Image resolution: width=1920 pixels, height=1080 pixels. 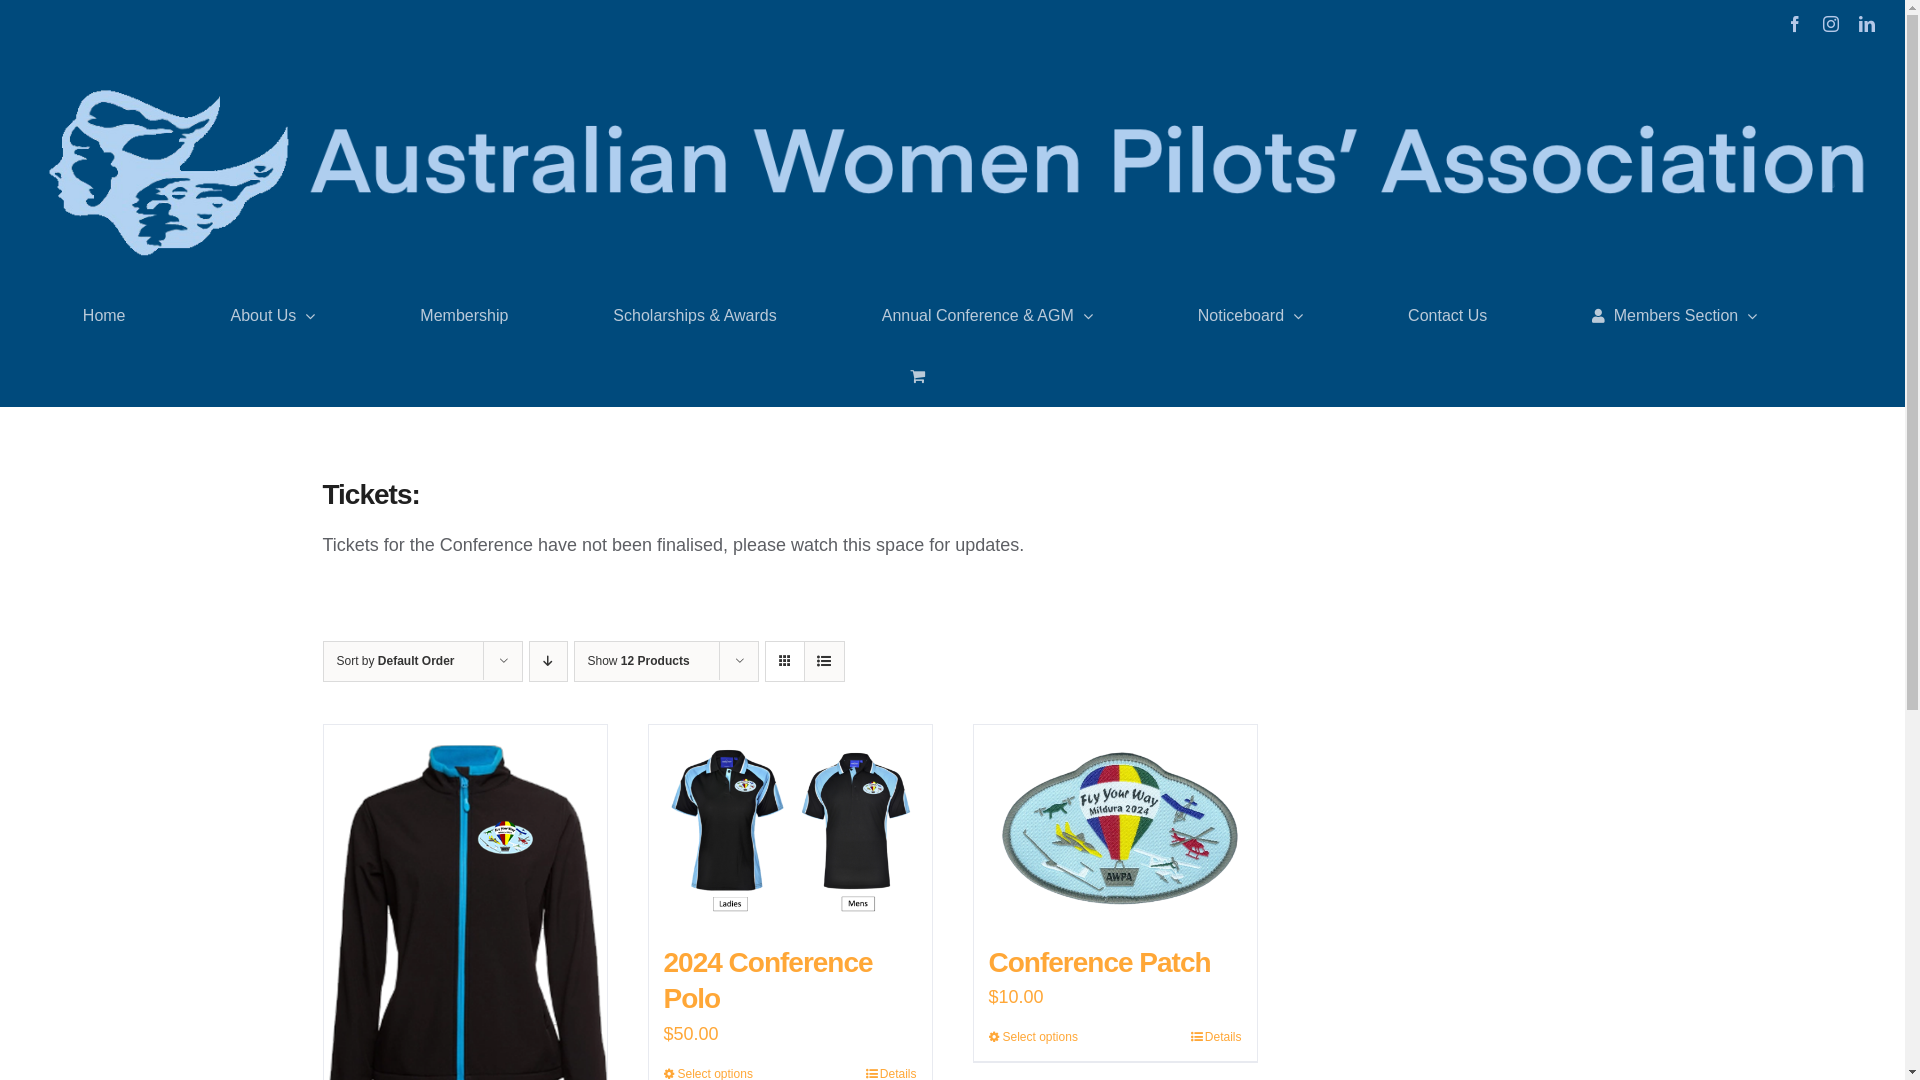 I want to click on Noticeboard, so click(x=1250, y=316).